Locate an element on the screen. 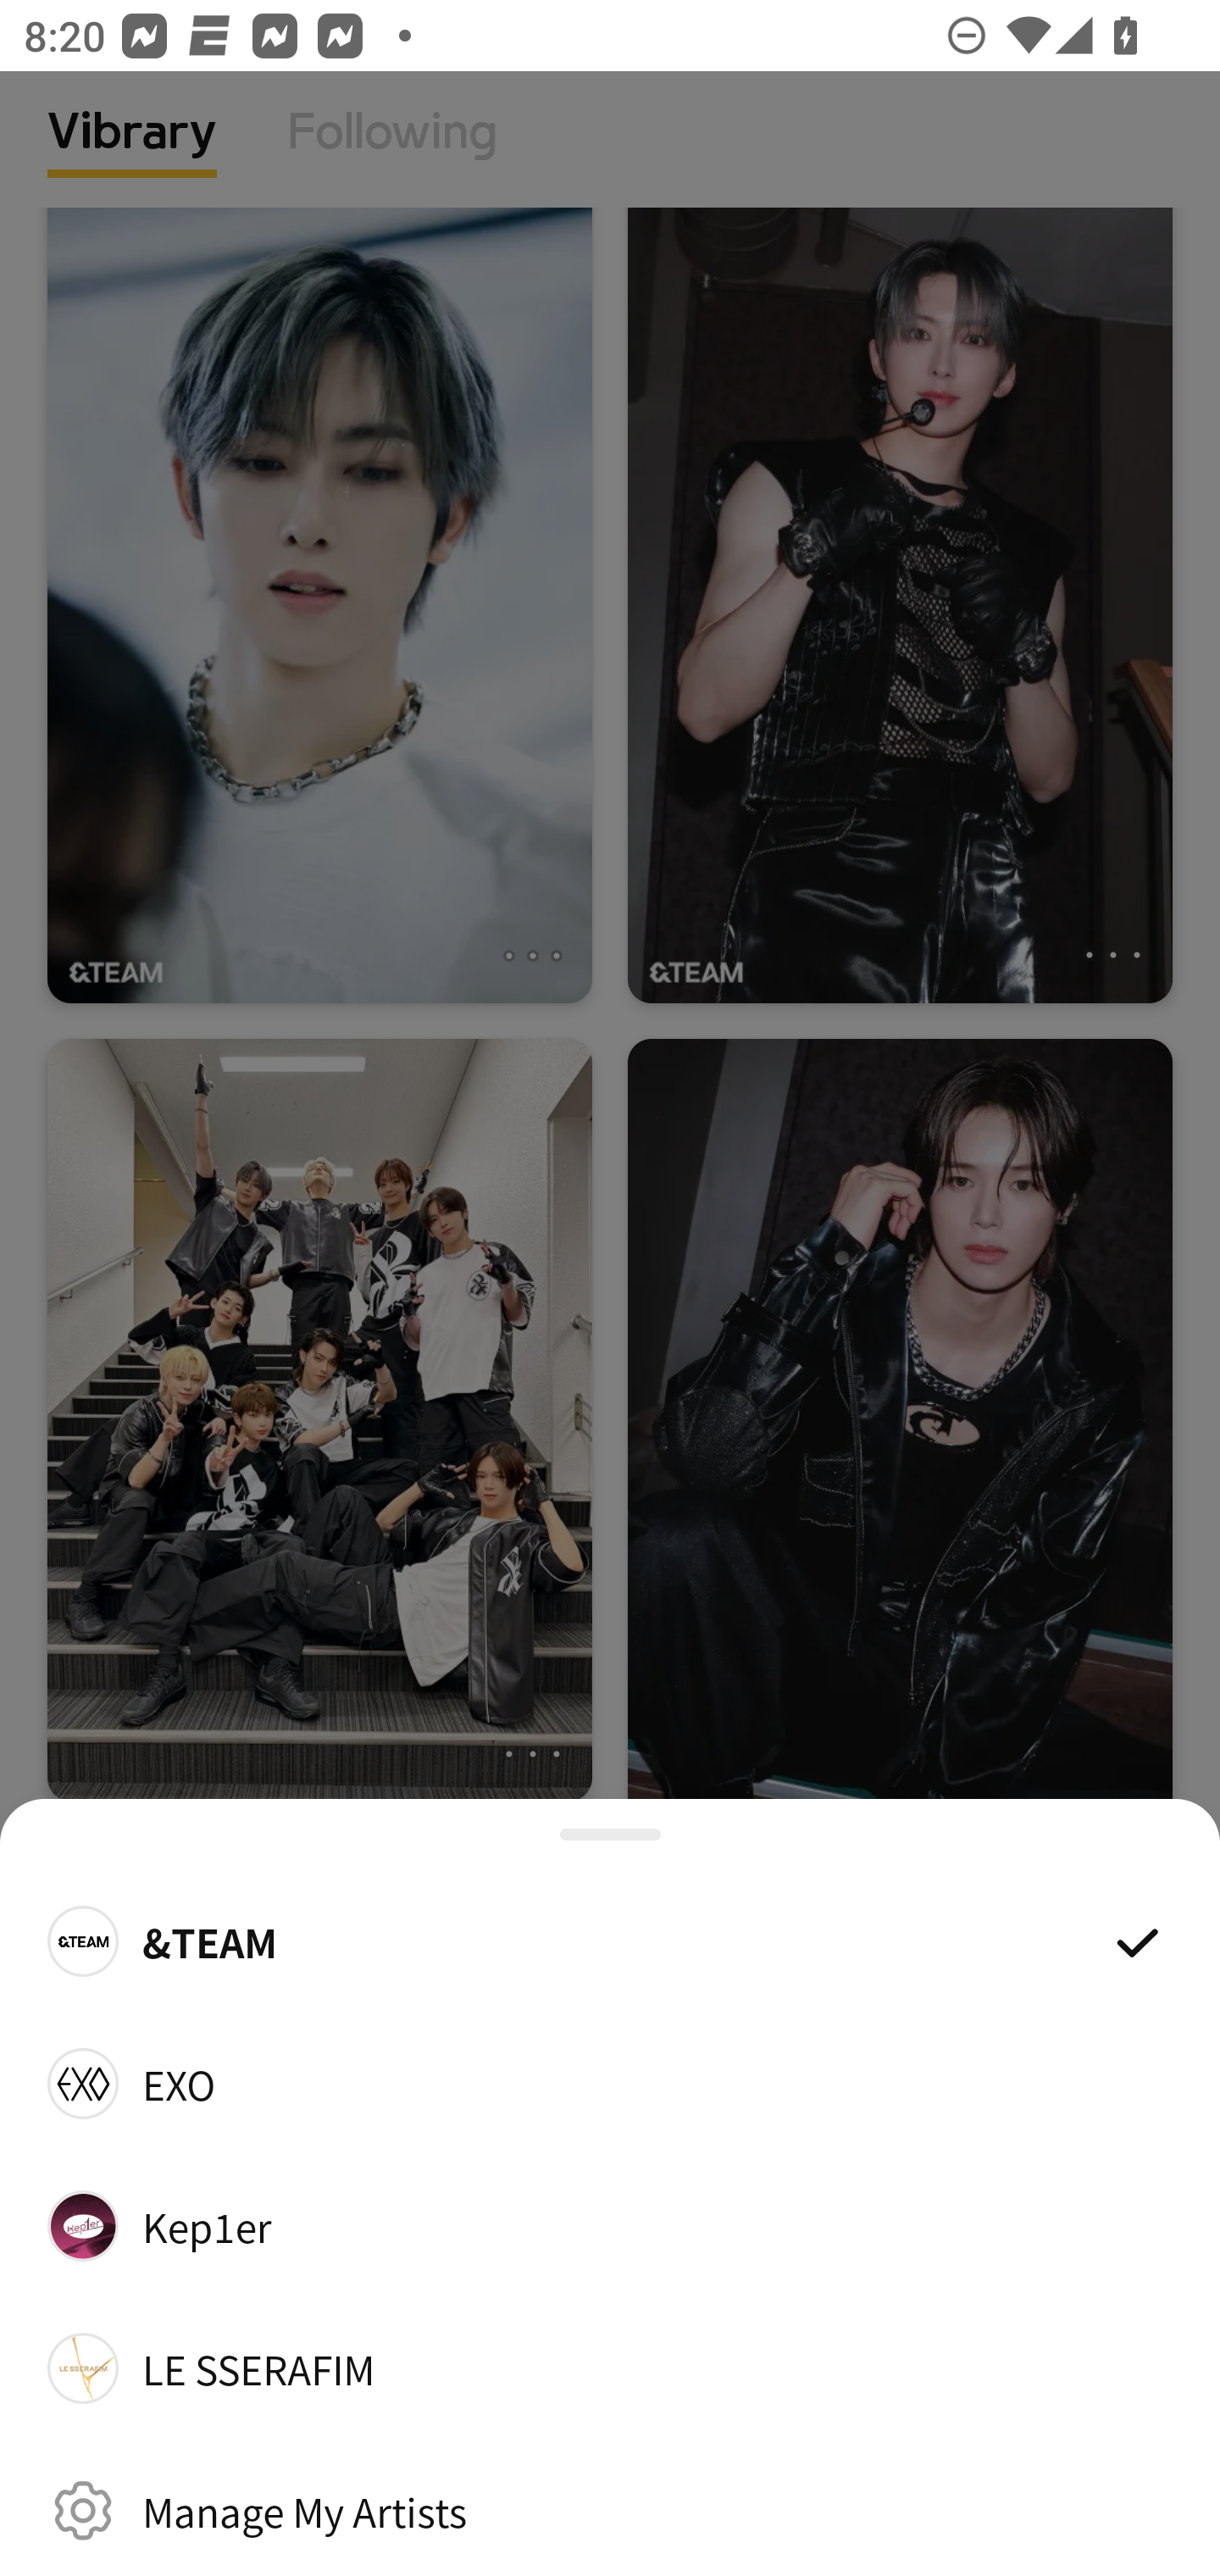  Kep1er is located at coordinates (610, 2225).